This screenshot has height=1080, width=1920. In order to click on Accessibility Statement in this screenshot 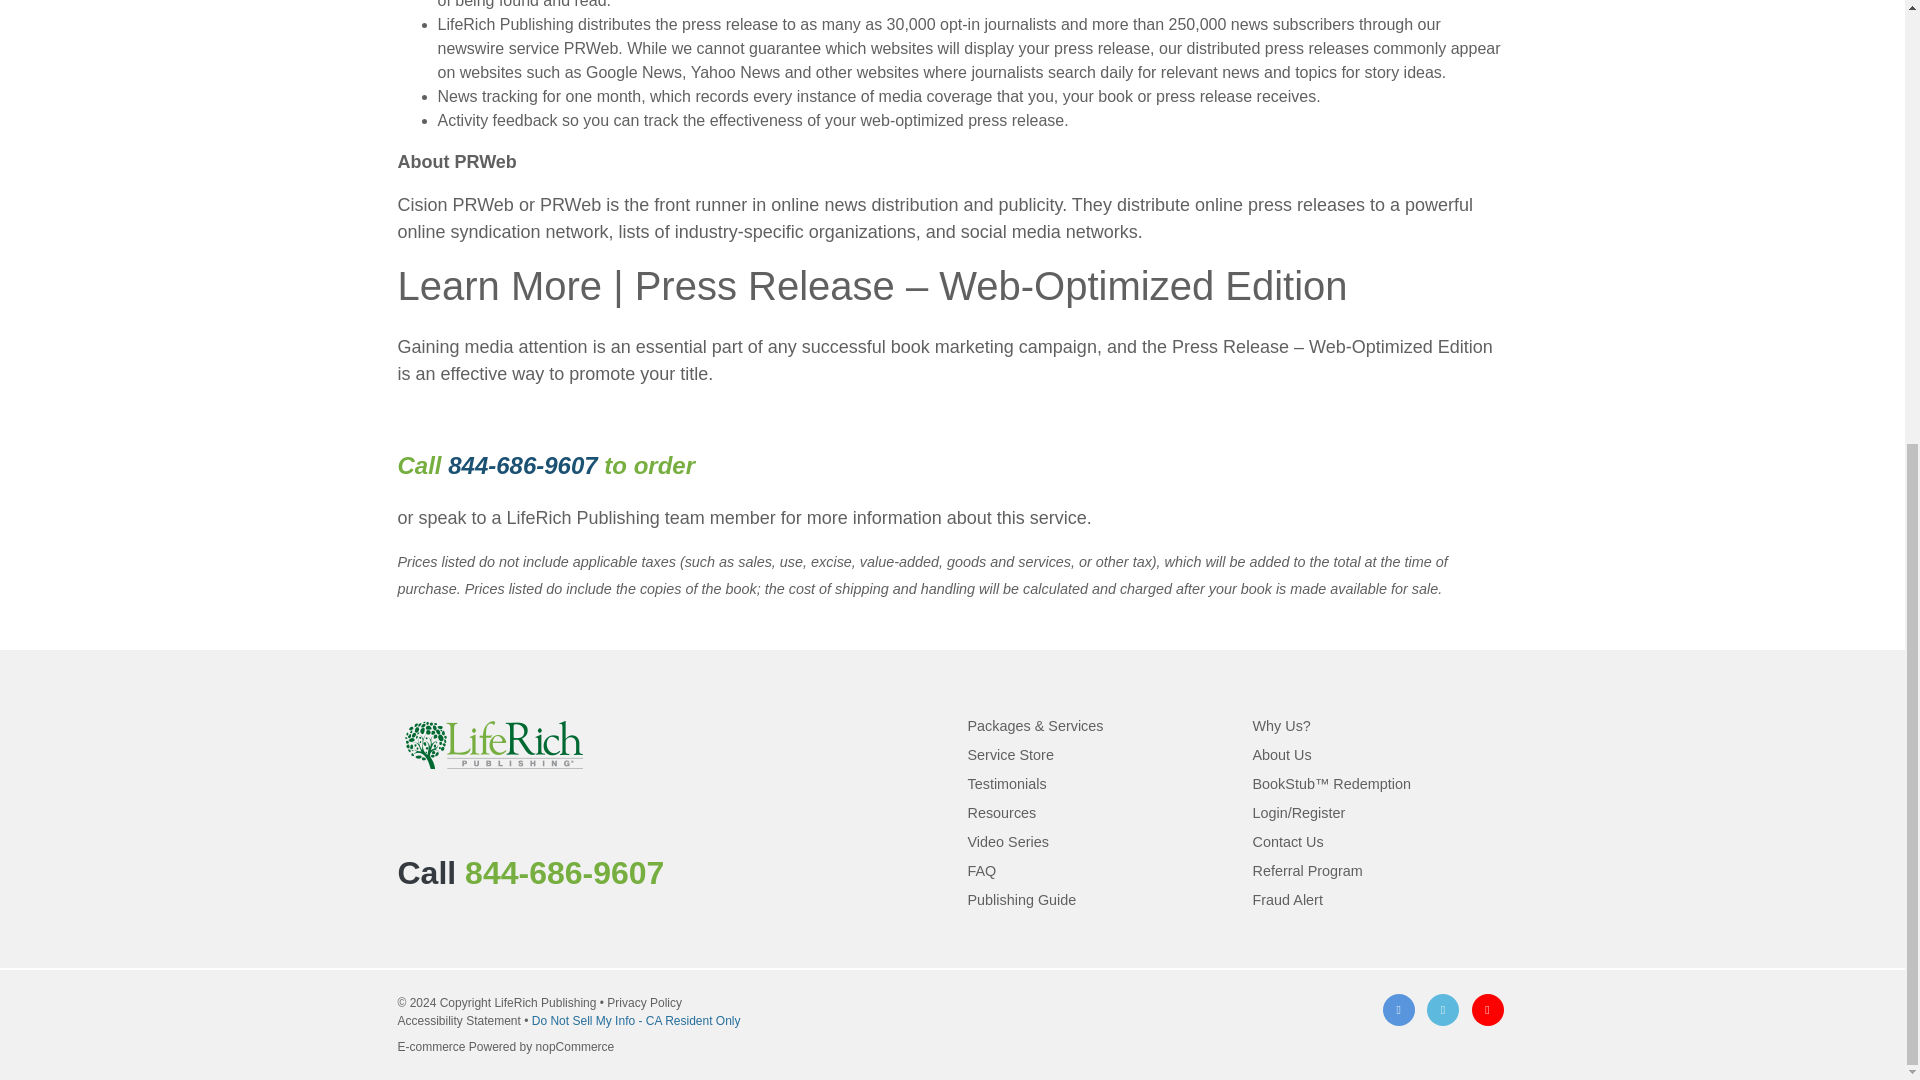, I will do `click(458, 1021)`.